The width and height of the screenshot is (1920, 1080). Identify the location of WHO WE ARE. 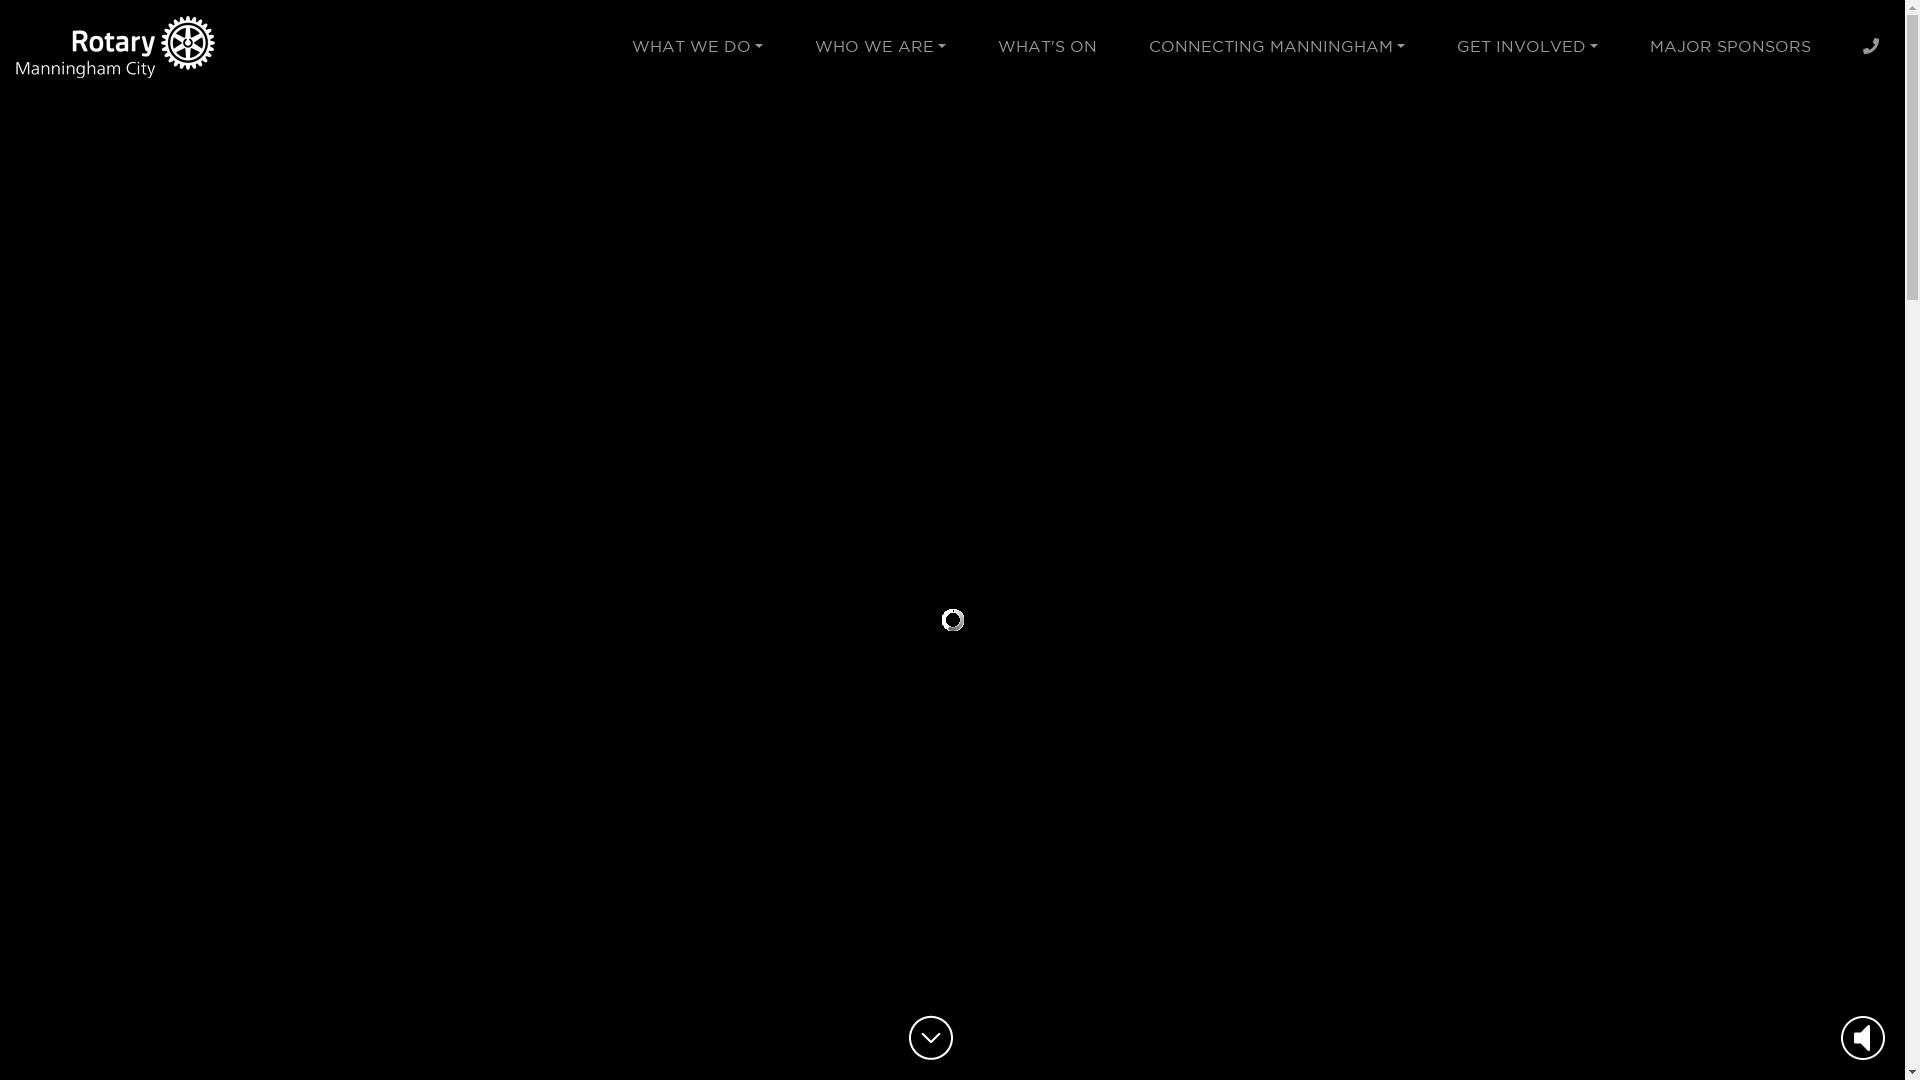
(880, 50).